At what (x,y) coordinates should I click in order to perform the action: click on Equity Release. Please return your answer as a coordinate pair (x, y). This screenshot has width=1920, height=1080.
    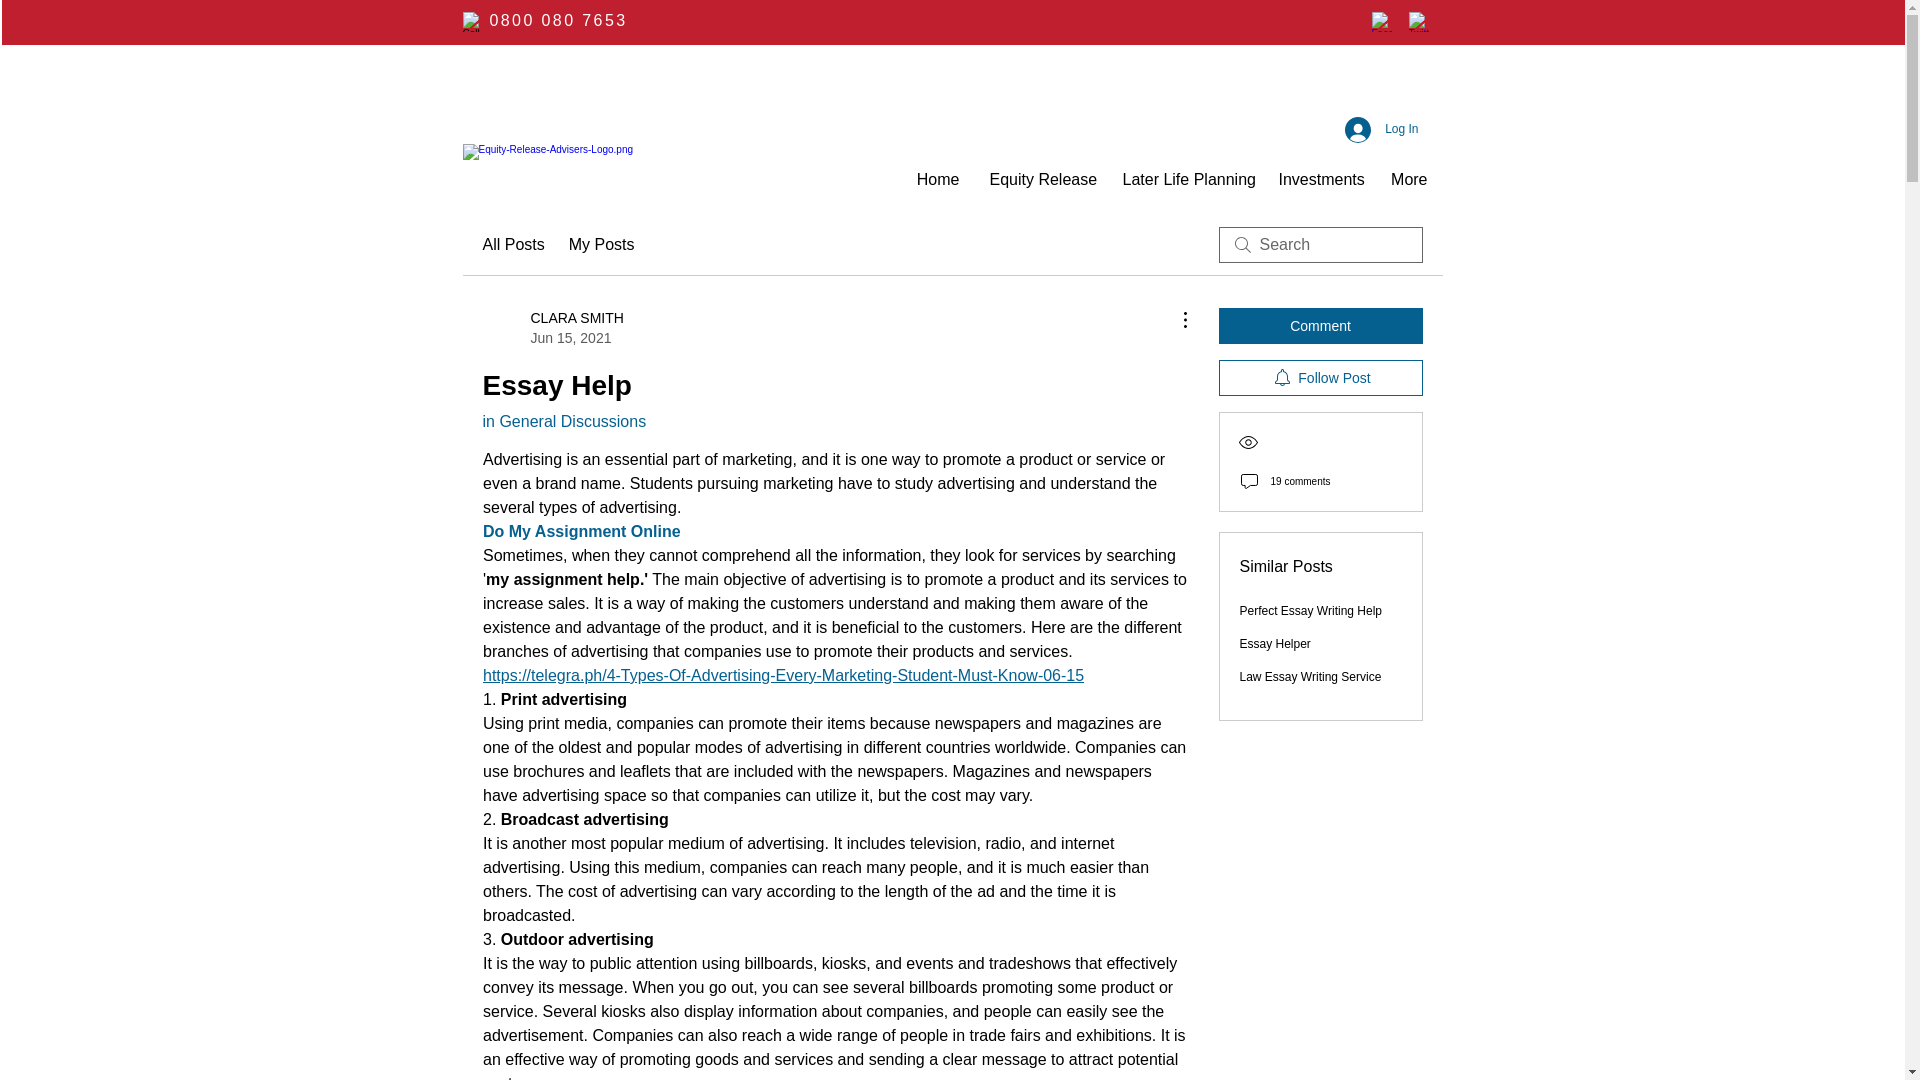
    Looking at the image, I should click on (1318, 180).